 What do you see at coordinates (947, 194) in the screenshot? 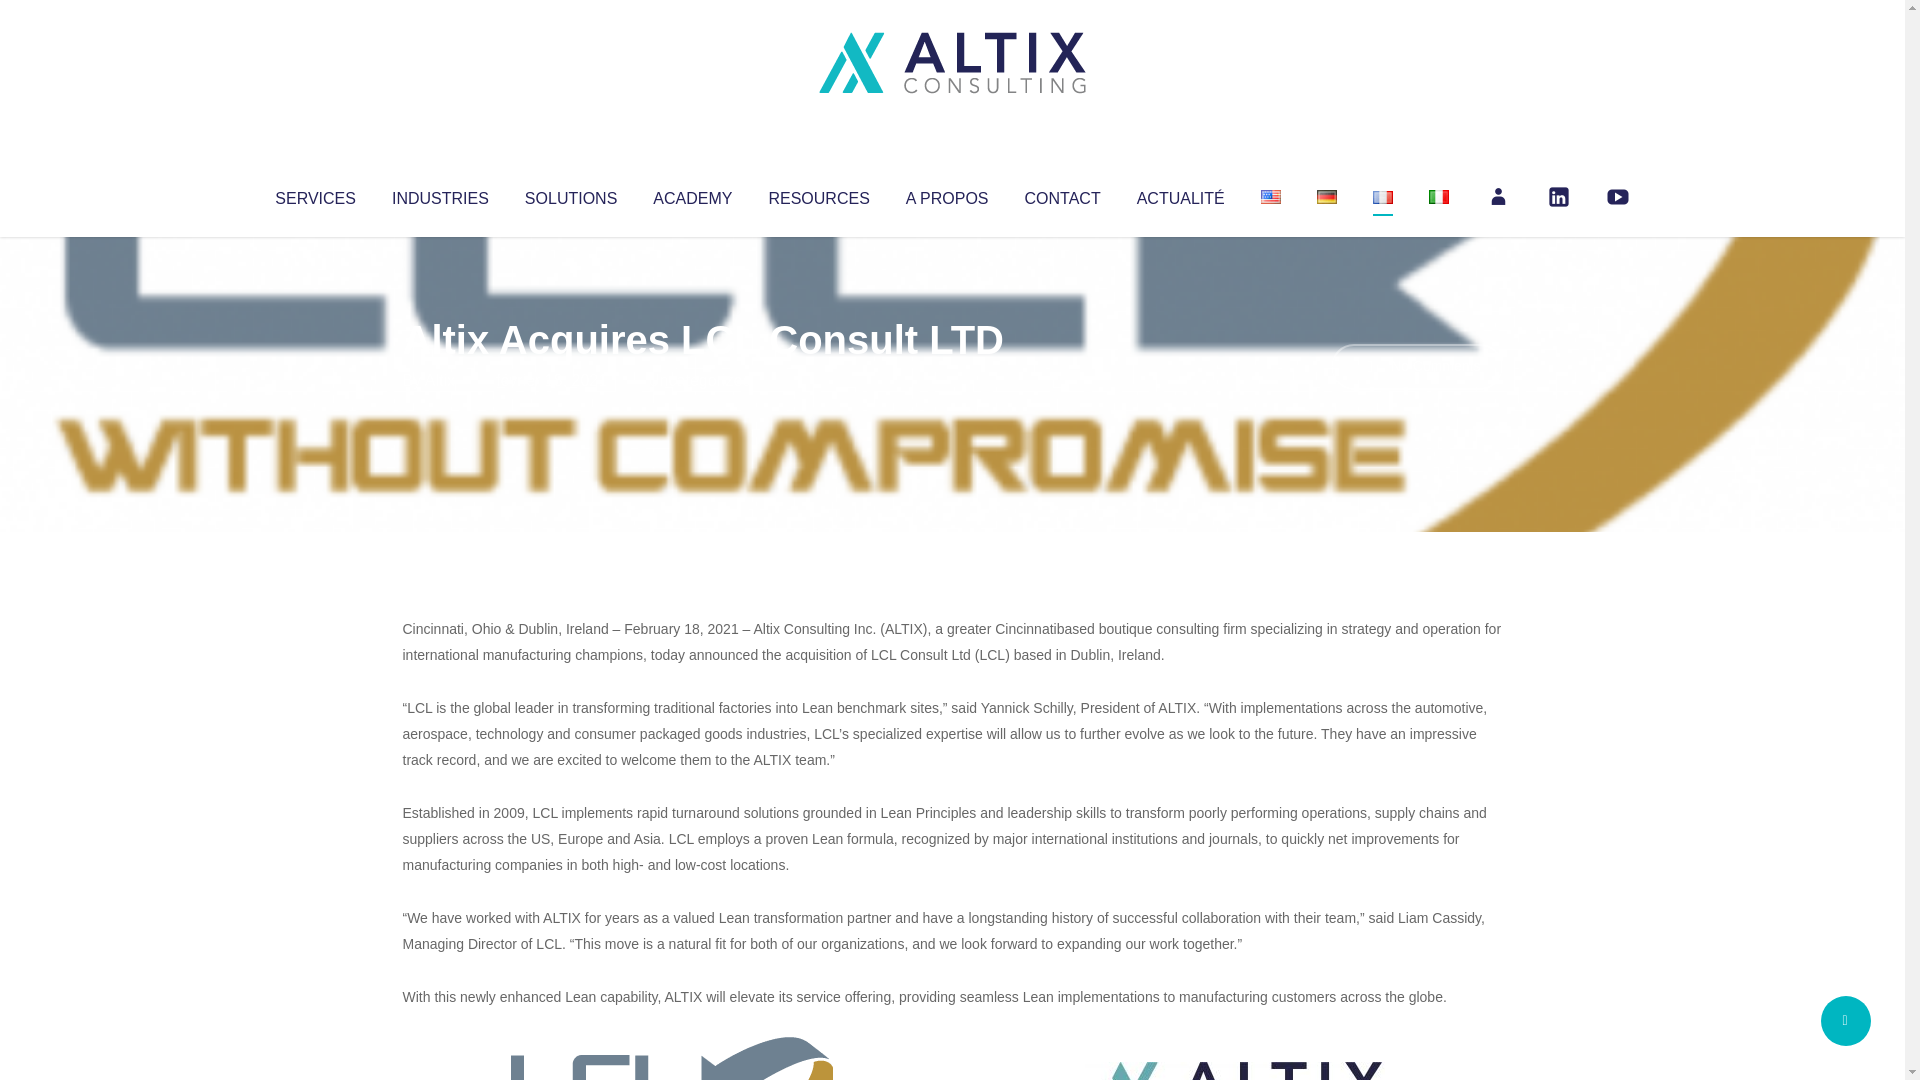
I see `A PROPOS` at bounding box center [947, 194].